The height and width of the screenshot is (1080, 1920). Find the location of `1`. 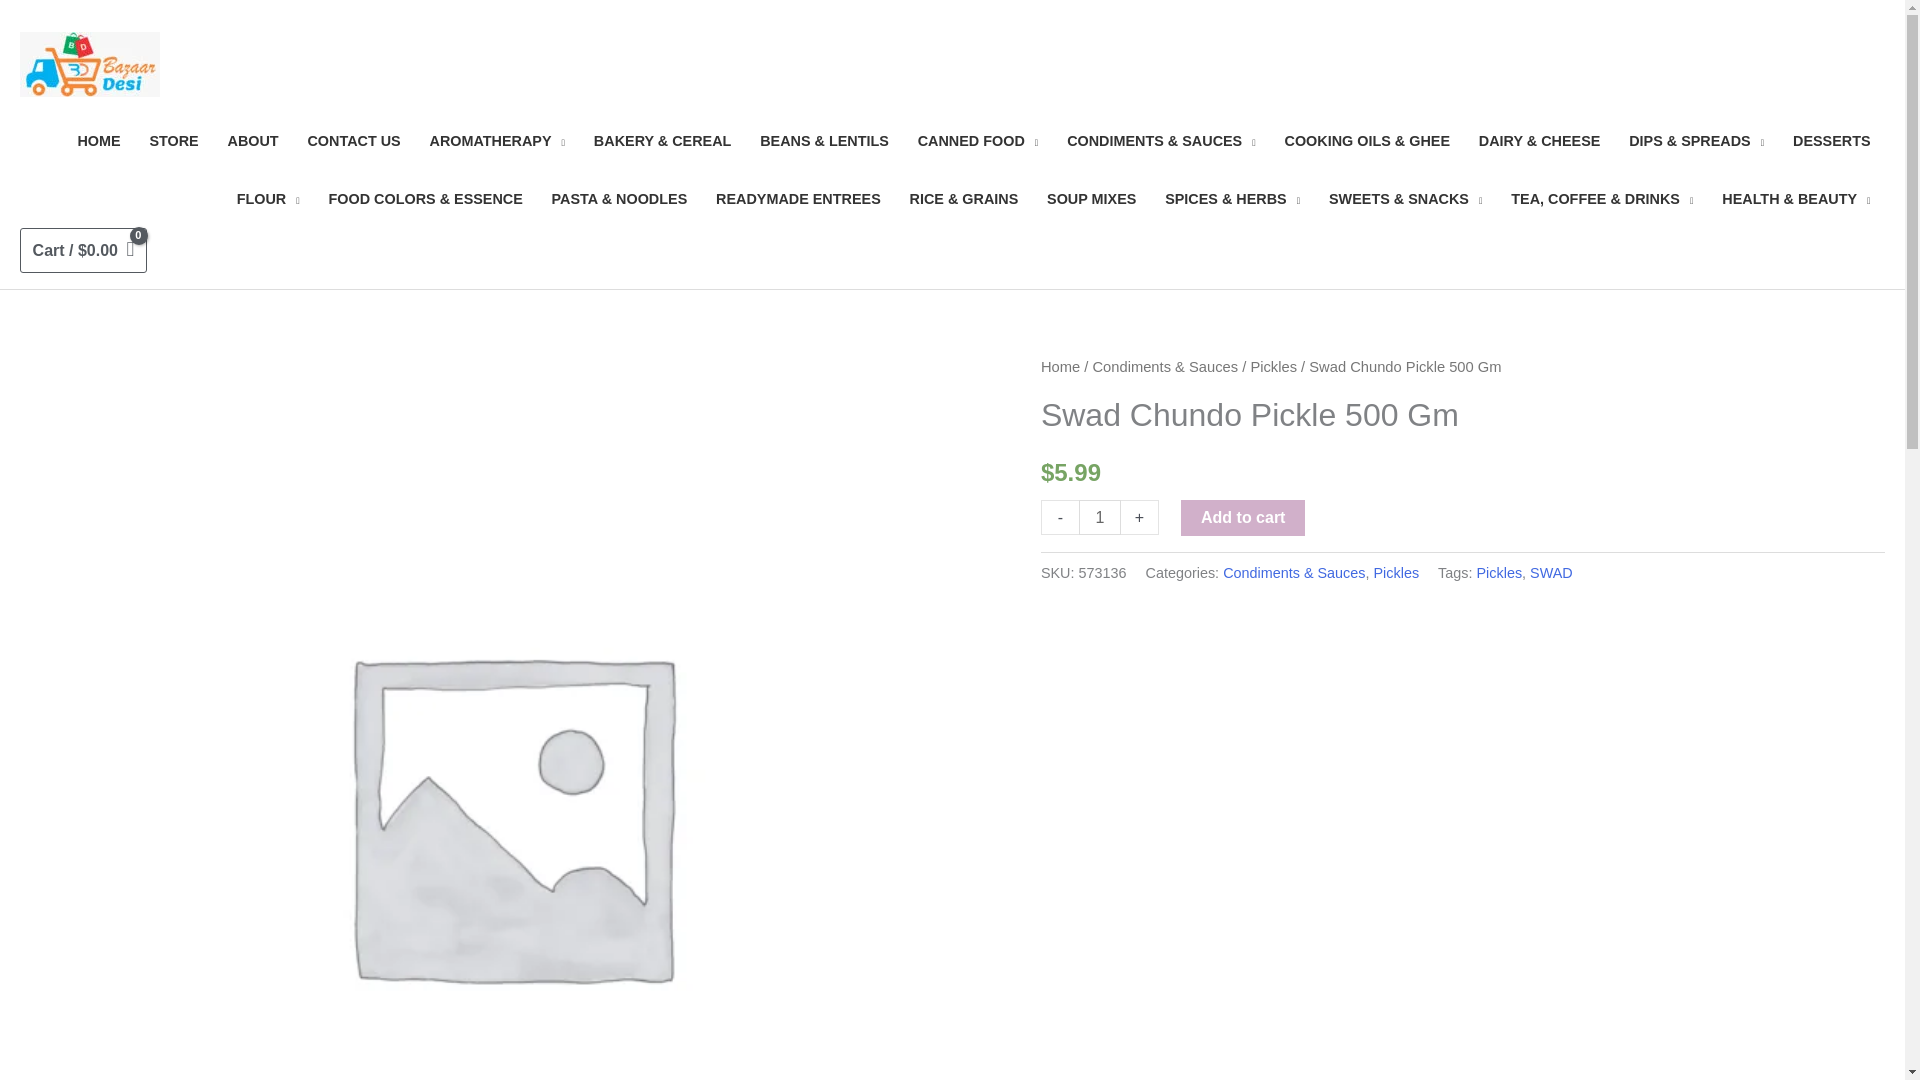

1 is located at coordinates (1100, 517).